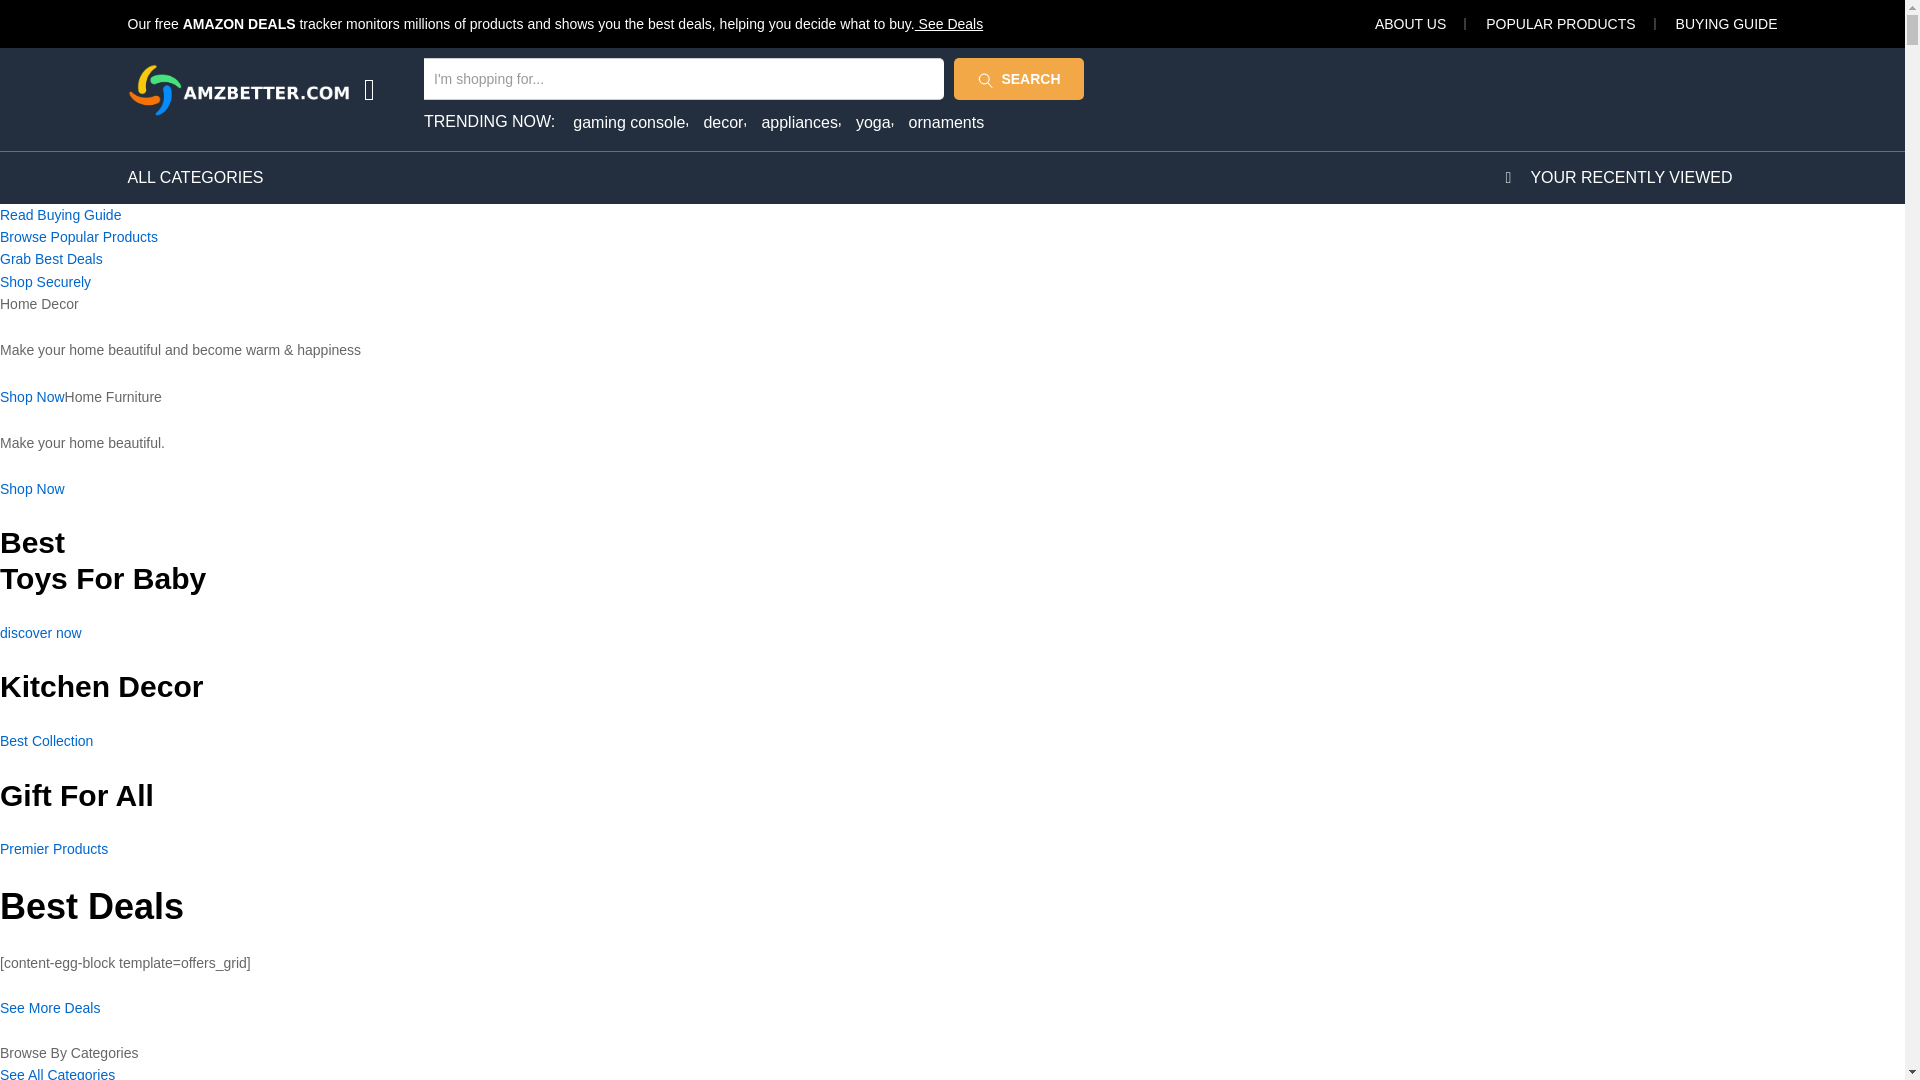 The width and height of the screenshot is (1920, 1080). What do you see at coordinates (54, 849) in the screenshot?
I see `Premier Products` at bounding box center [54, 849].